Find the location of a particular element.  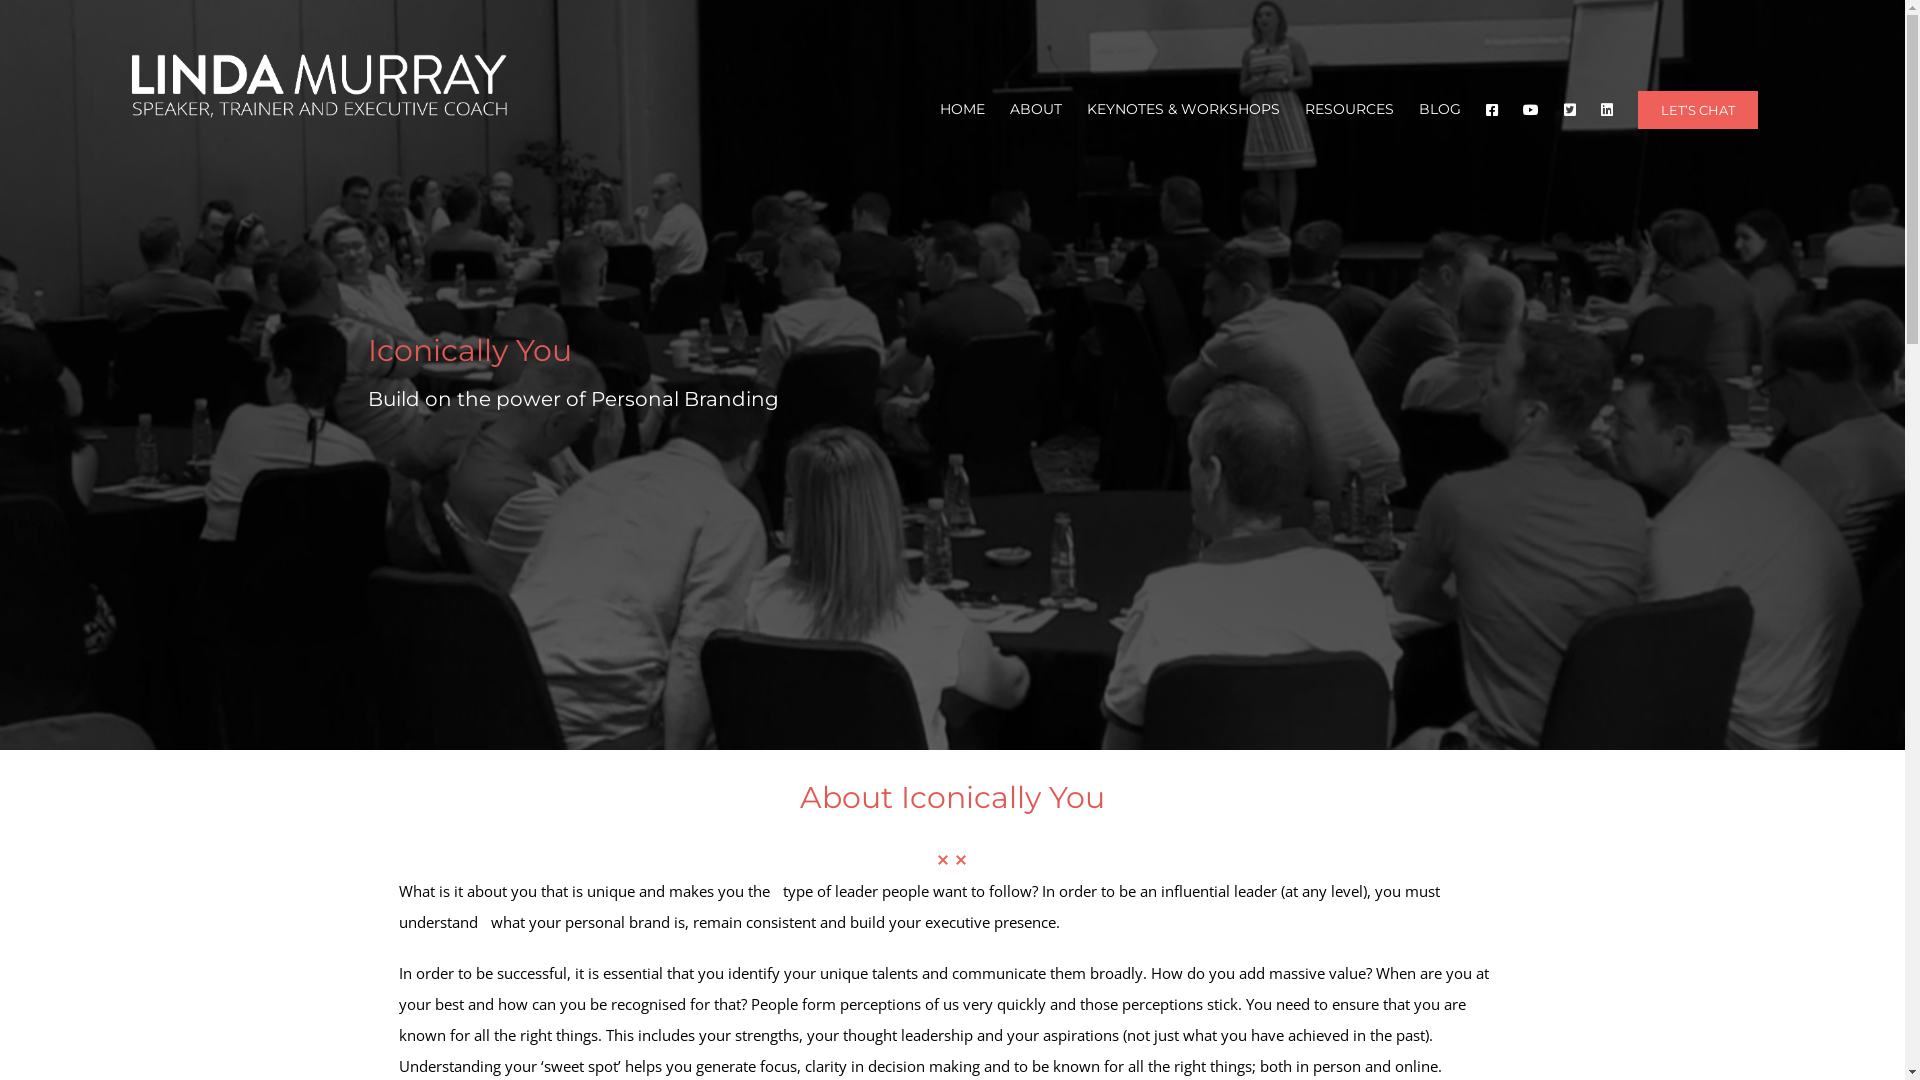

ABOUT is located at coordinates (1036, 110).